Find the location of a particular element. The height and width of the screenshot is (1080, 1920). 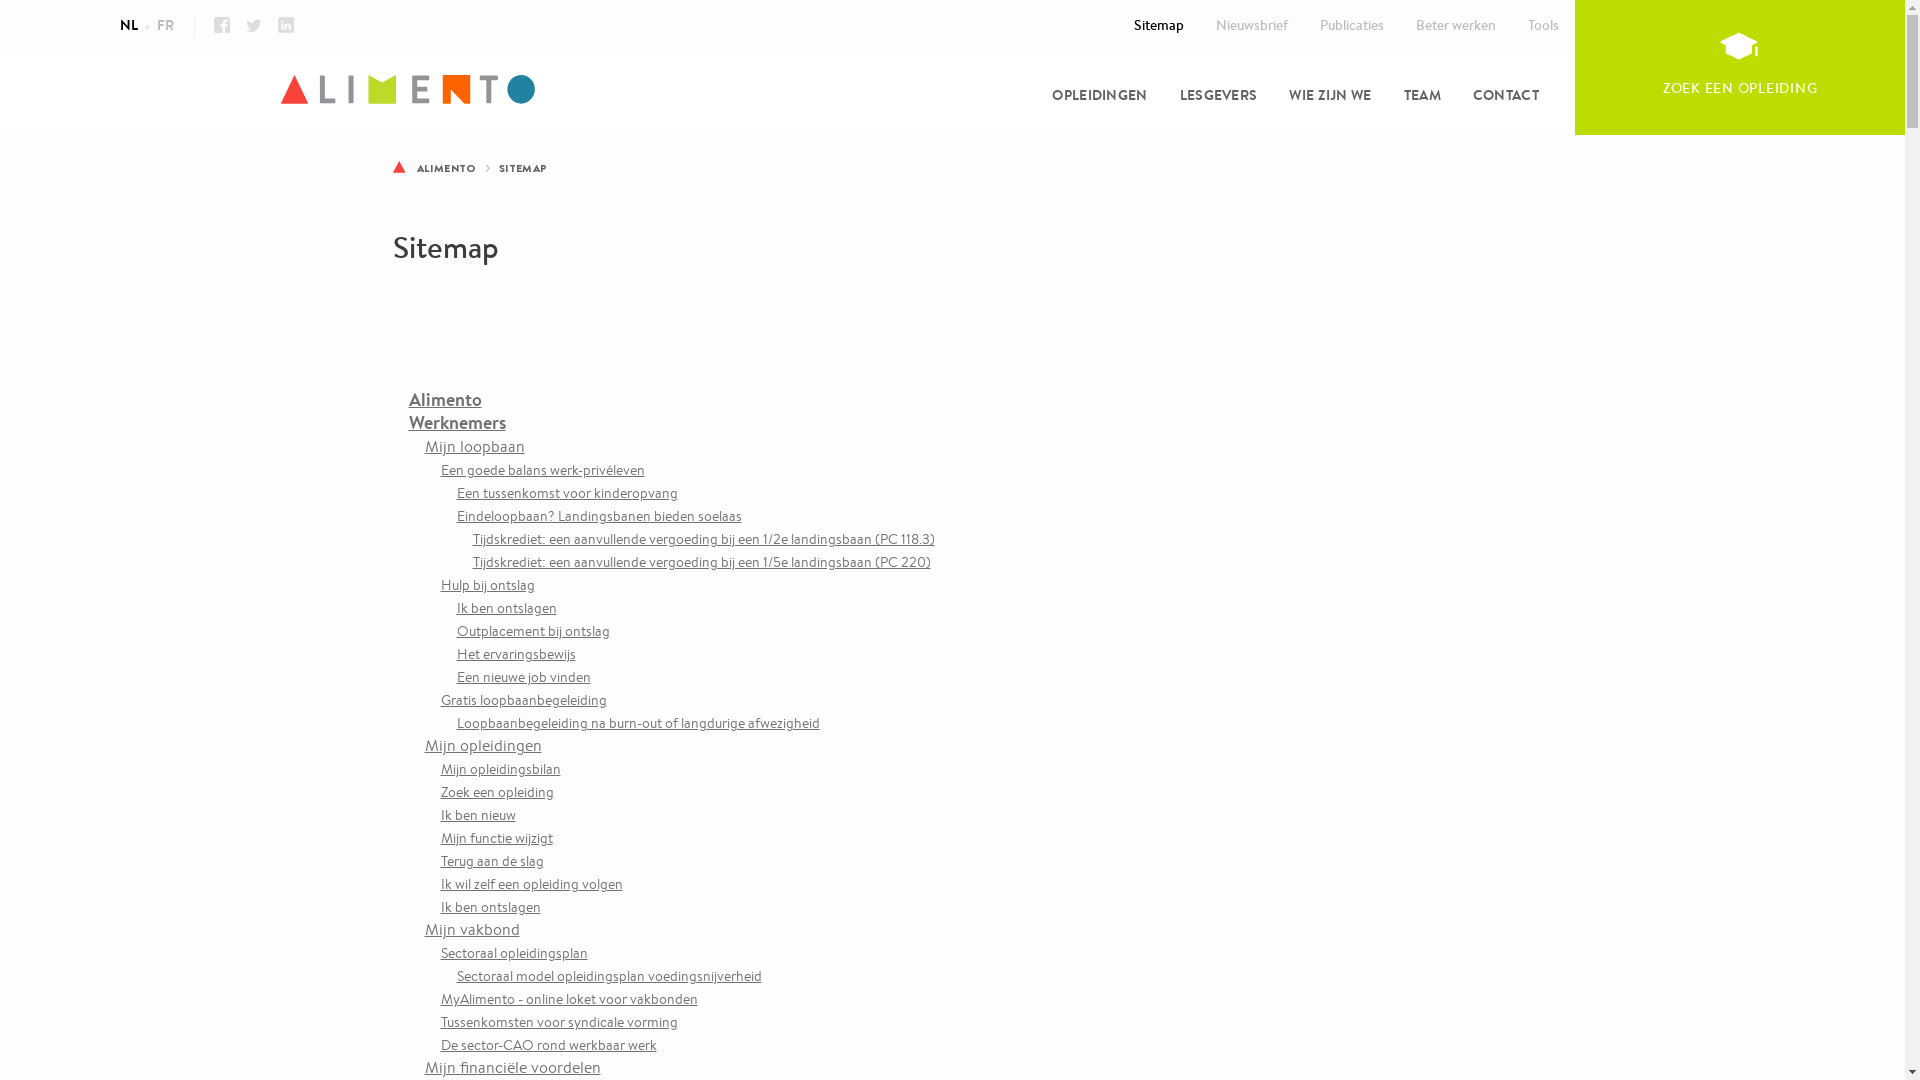

Terug aan de slag is located at coordinates (492, 861).